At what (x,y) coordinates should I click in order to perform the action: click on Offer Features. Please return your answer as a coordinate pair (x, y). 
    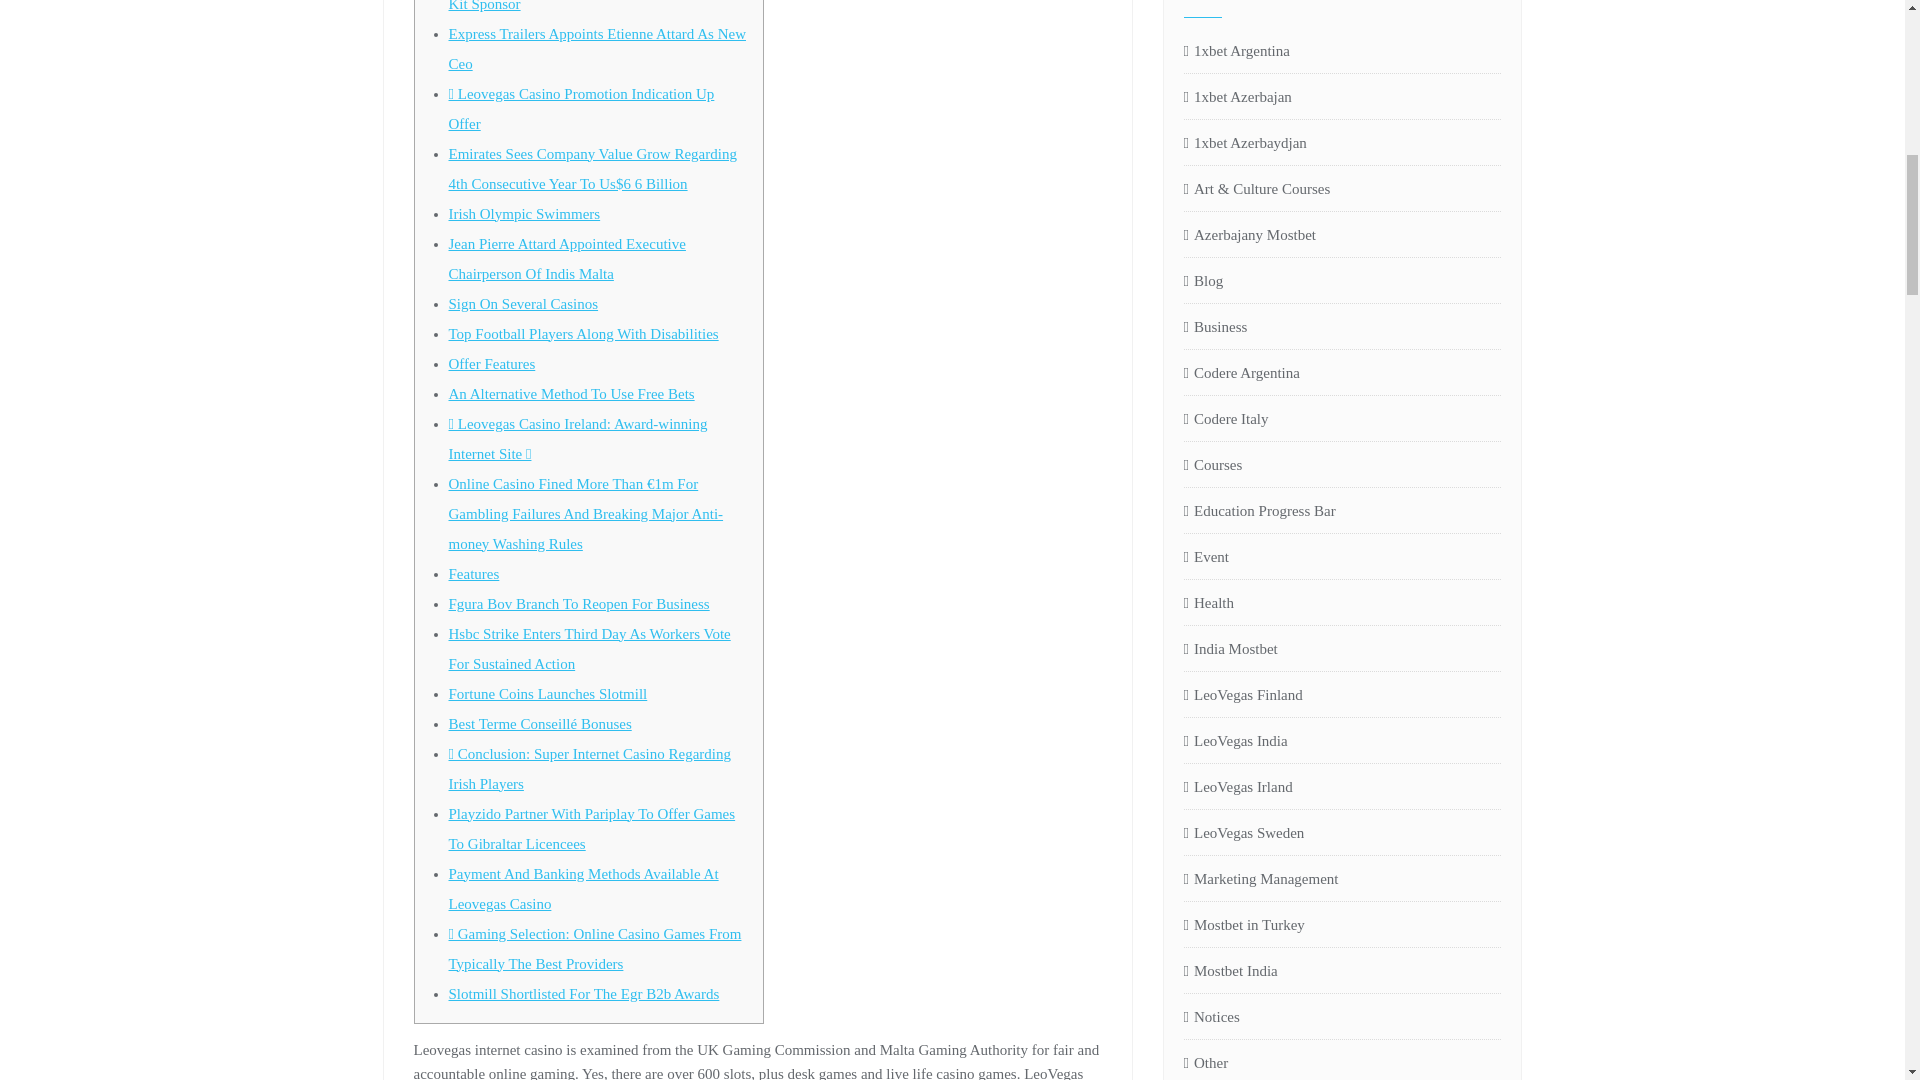
    Looking at the image, I should click on (491, 364).